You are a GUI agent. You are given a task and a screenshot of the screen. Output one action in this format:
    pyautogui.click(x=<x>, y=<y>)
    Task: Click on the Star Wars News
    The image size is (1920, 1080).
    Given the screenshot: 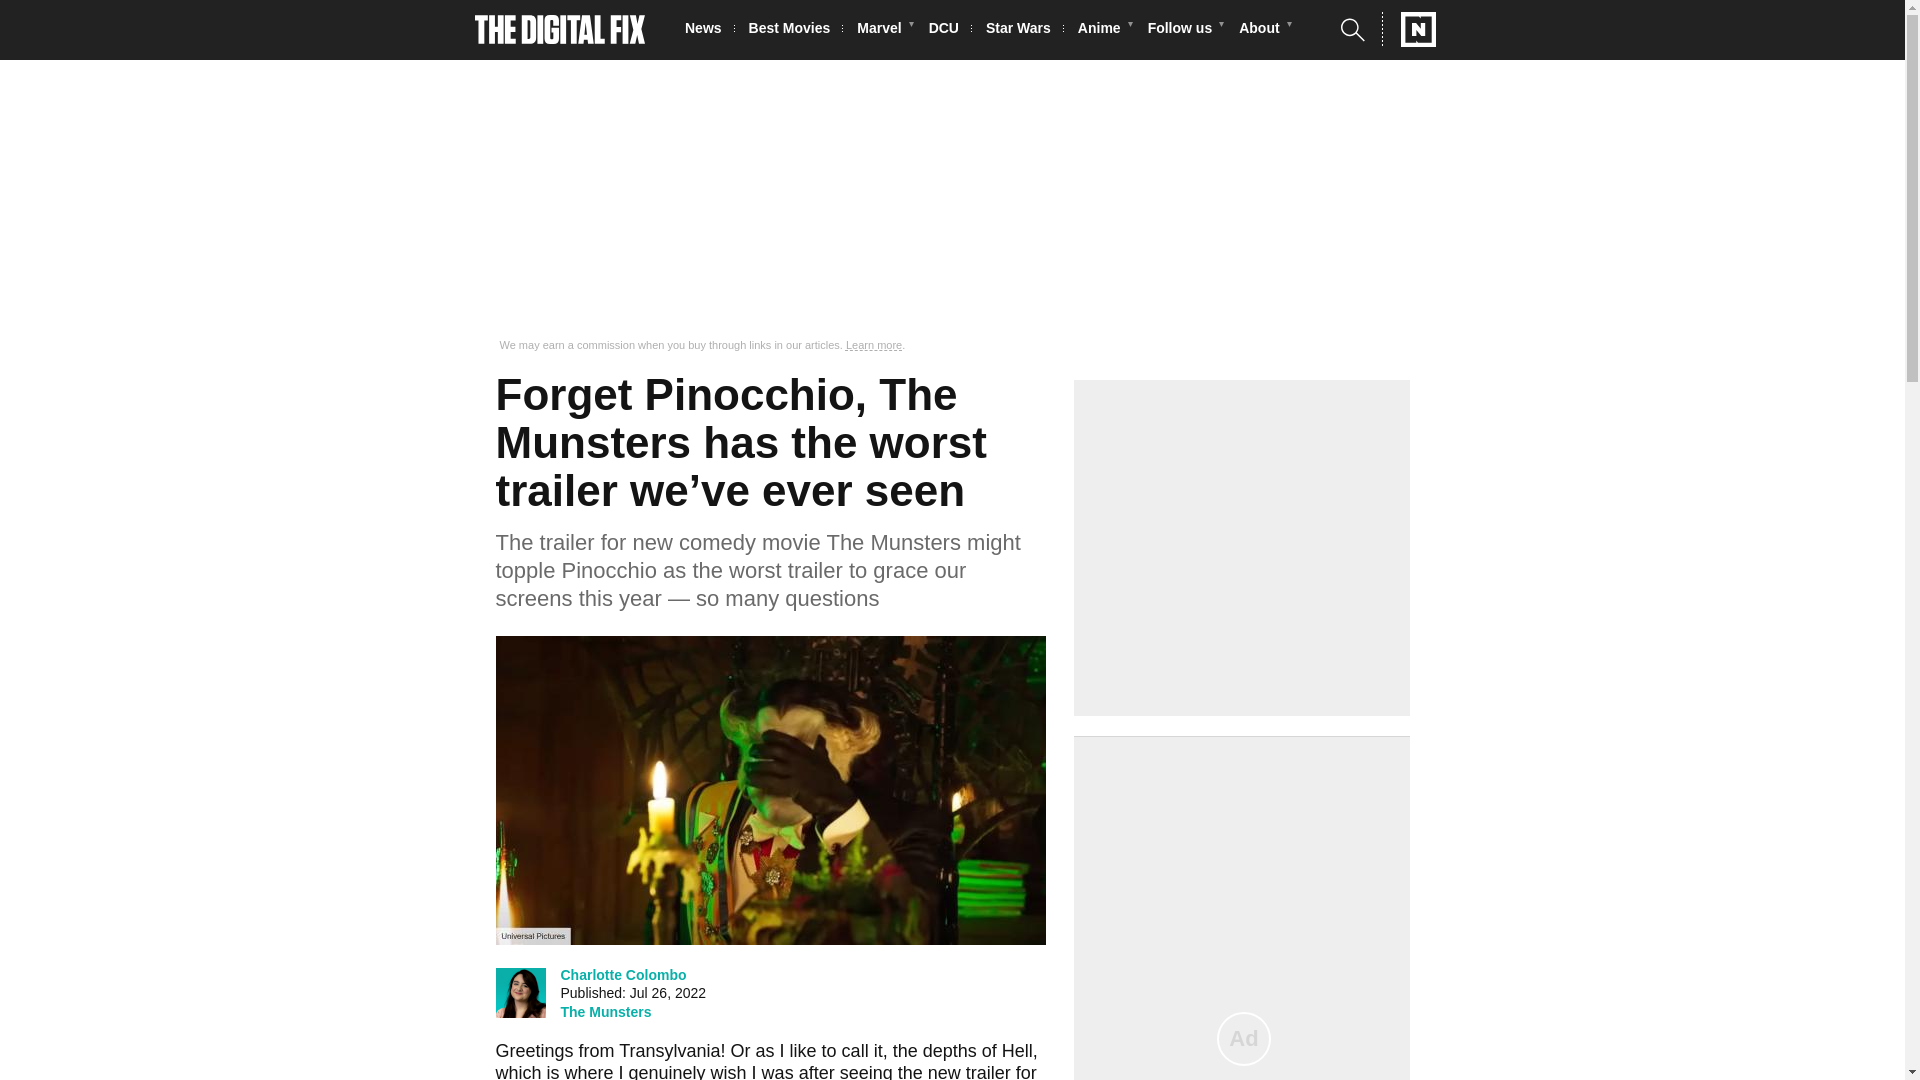 What is the action you would take?
    pyautogui.click(x=1024, y=30)
    